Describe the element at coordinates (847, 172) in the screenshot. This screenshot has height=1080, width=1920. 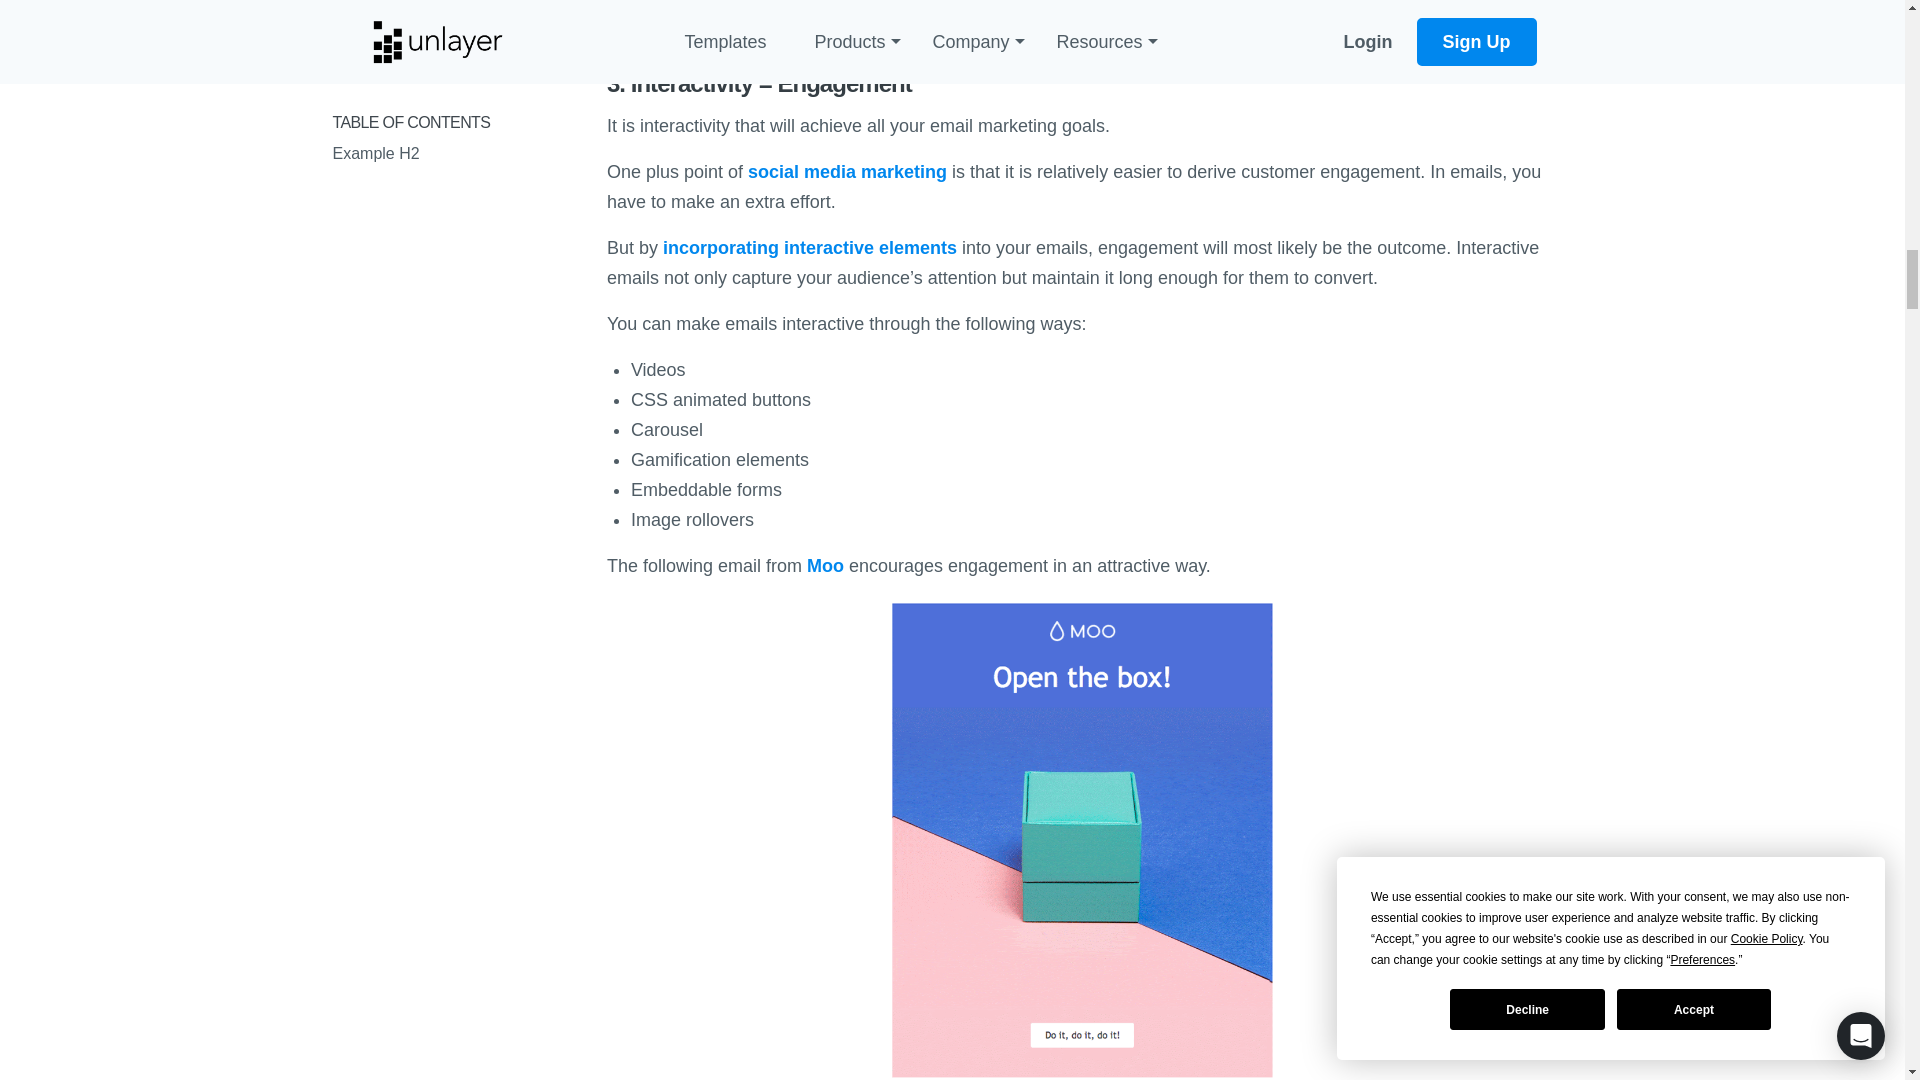
I see `social media marketing` at that location.